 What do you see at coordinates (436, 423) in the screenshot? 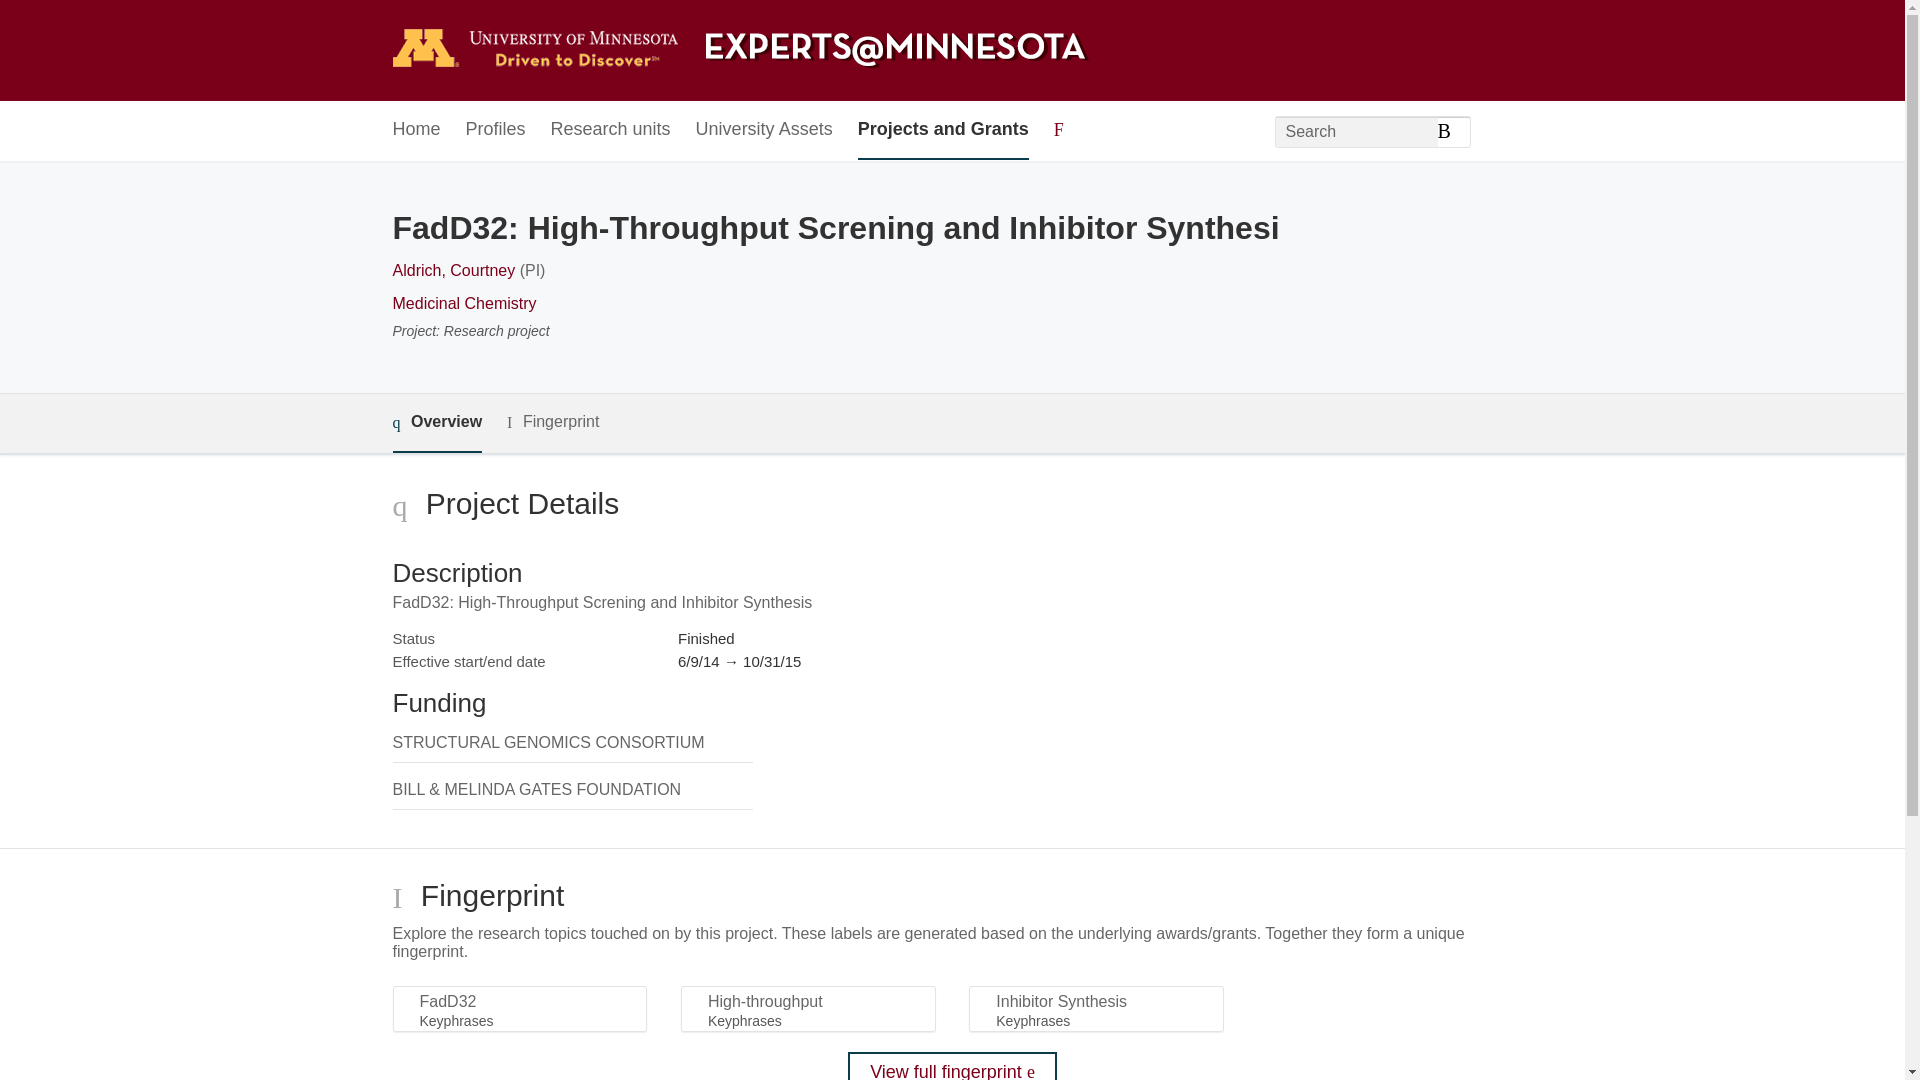
I see `Overview` at bounding box center [436, 423].